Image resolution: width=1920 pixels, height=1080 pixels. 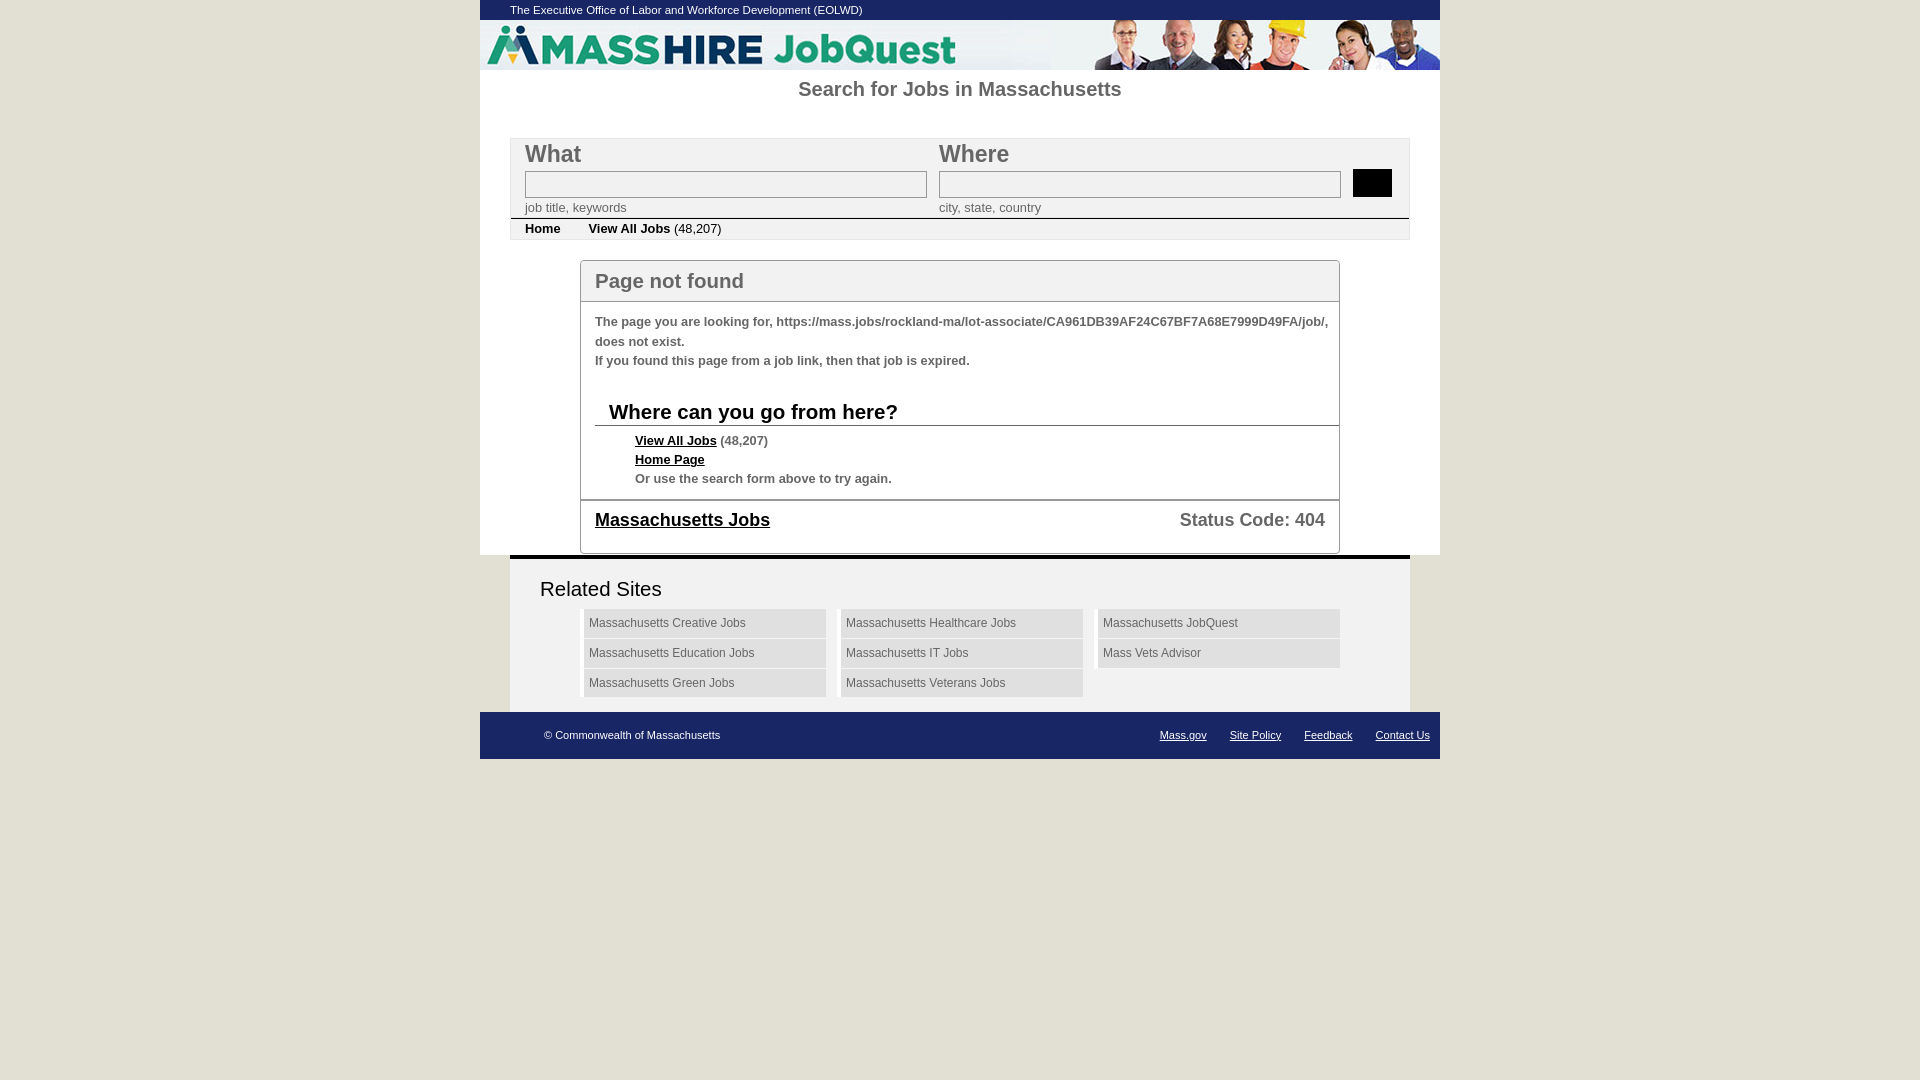 I want to click on Home, so click(x=542, y=228).